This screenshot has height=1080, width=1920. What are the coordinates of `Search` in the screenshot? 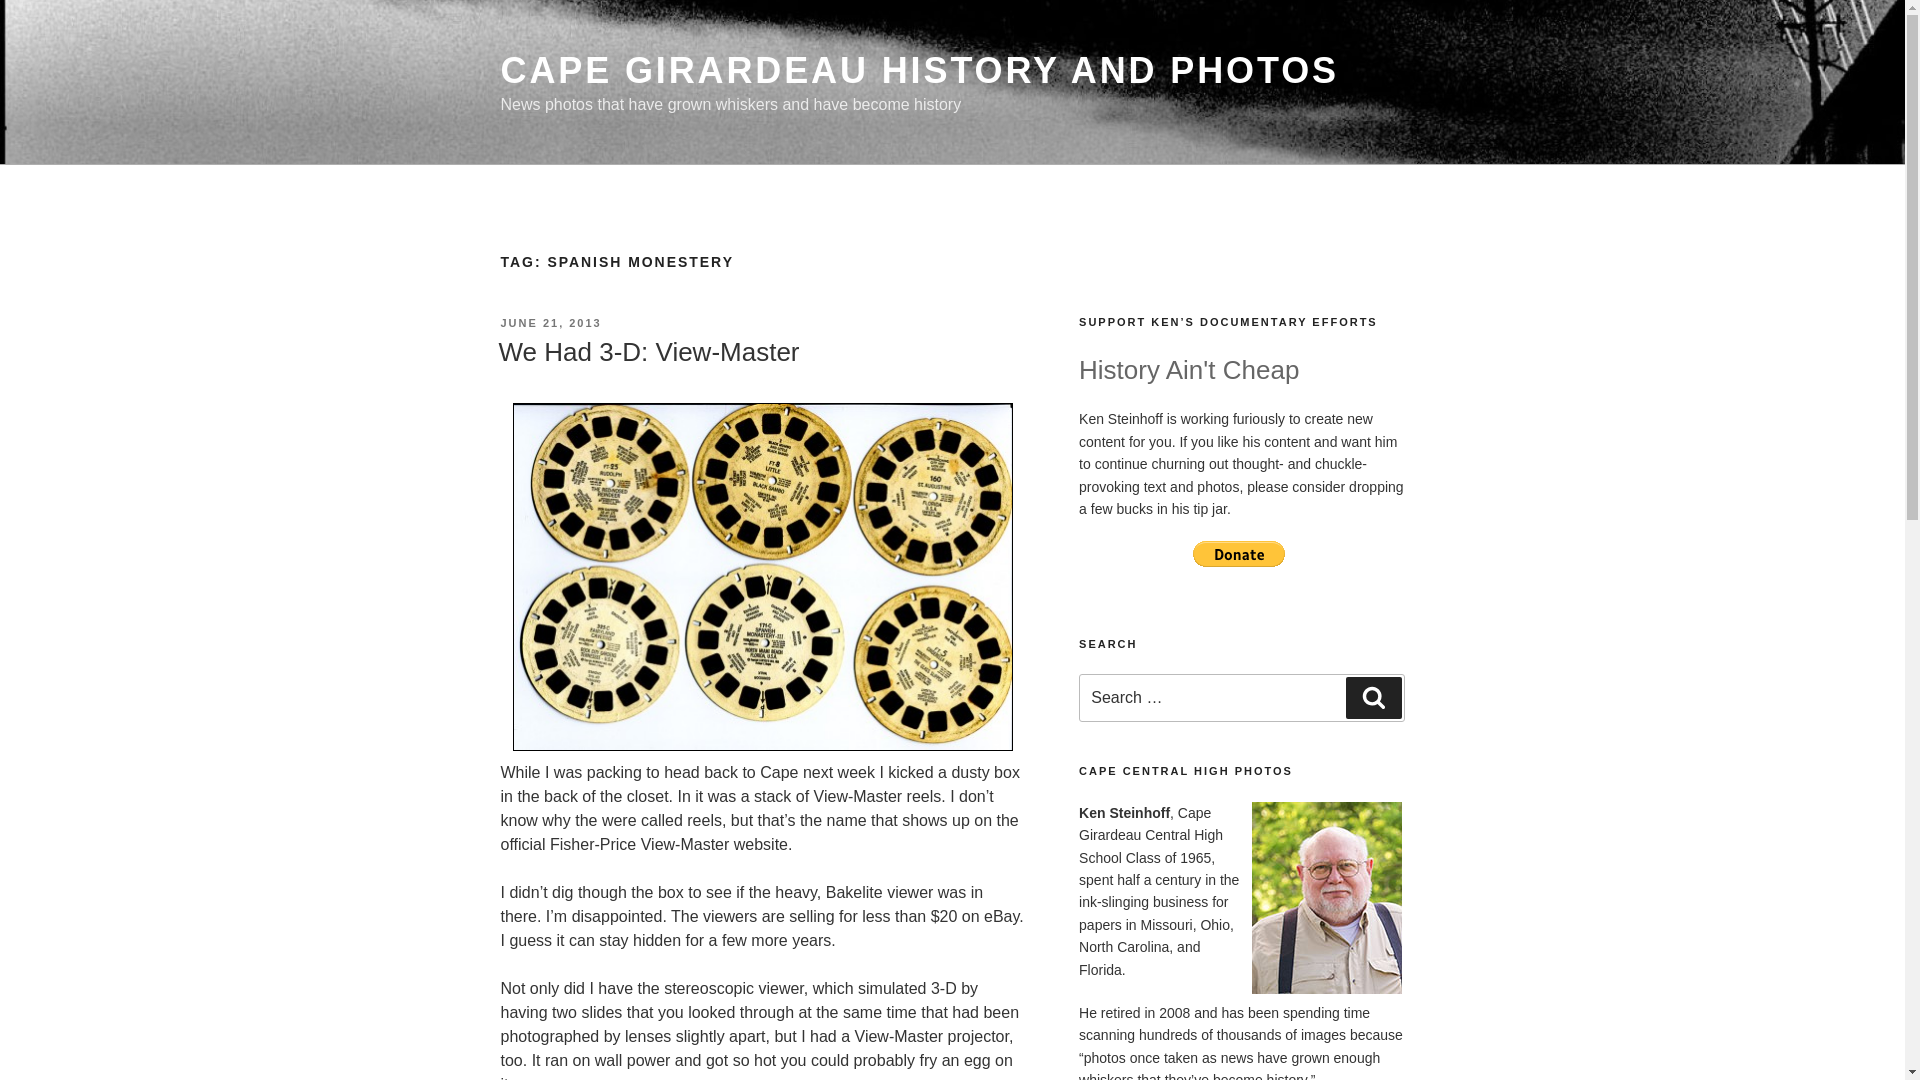 It's located at (1373, 698).